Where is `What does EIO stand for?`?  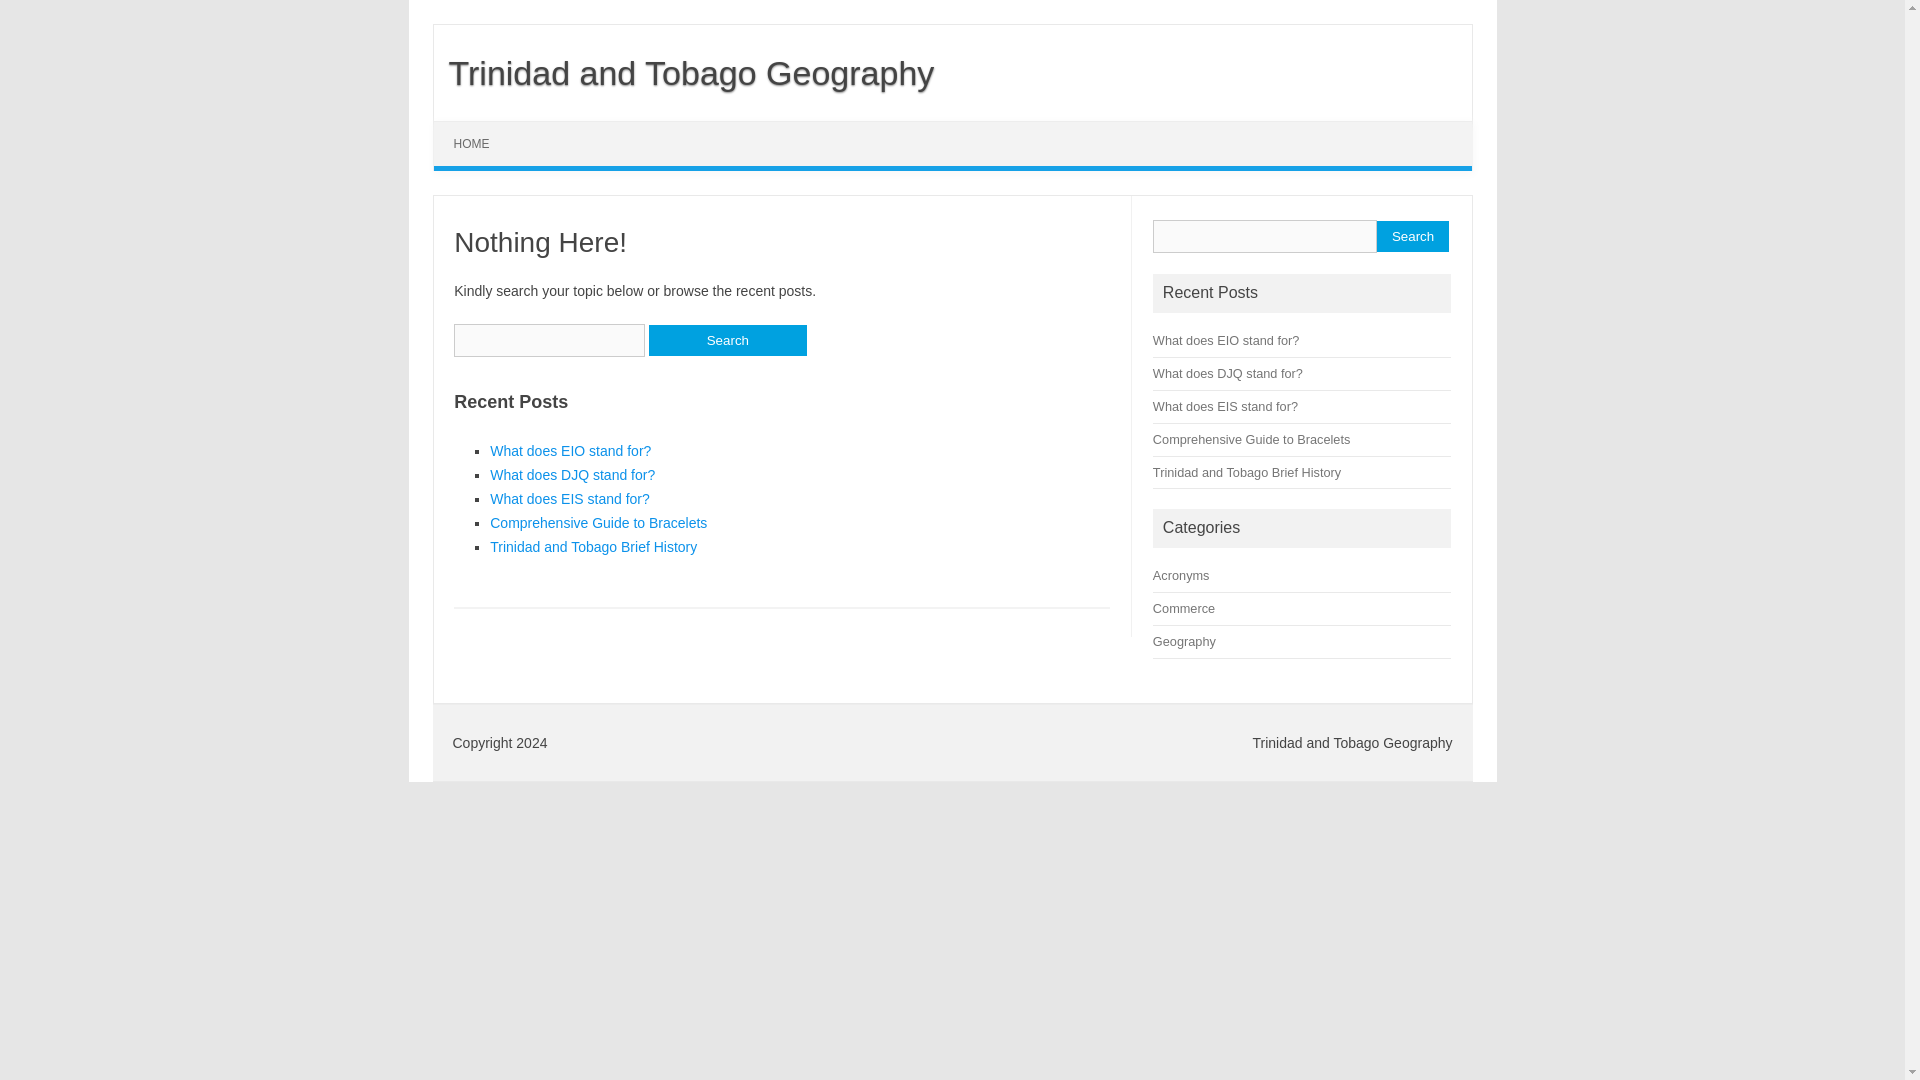
What does EIO stand for? is located at coordinates (1226, 340).